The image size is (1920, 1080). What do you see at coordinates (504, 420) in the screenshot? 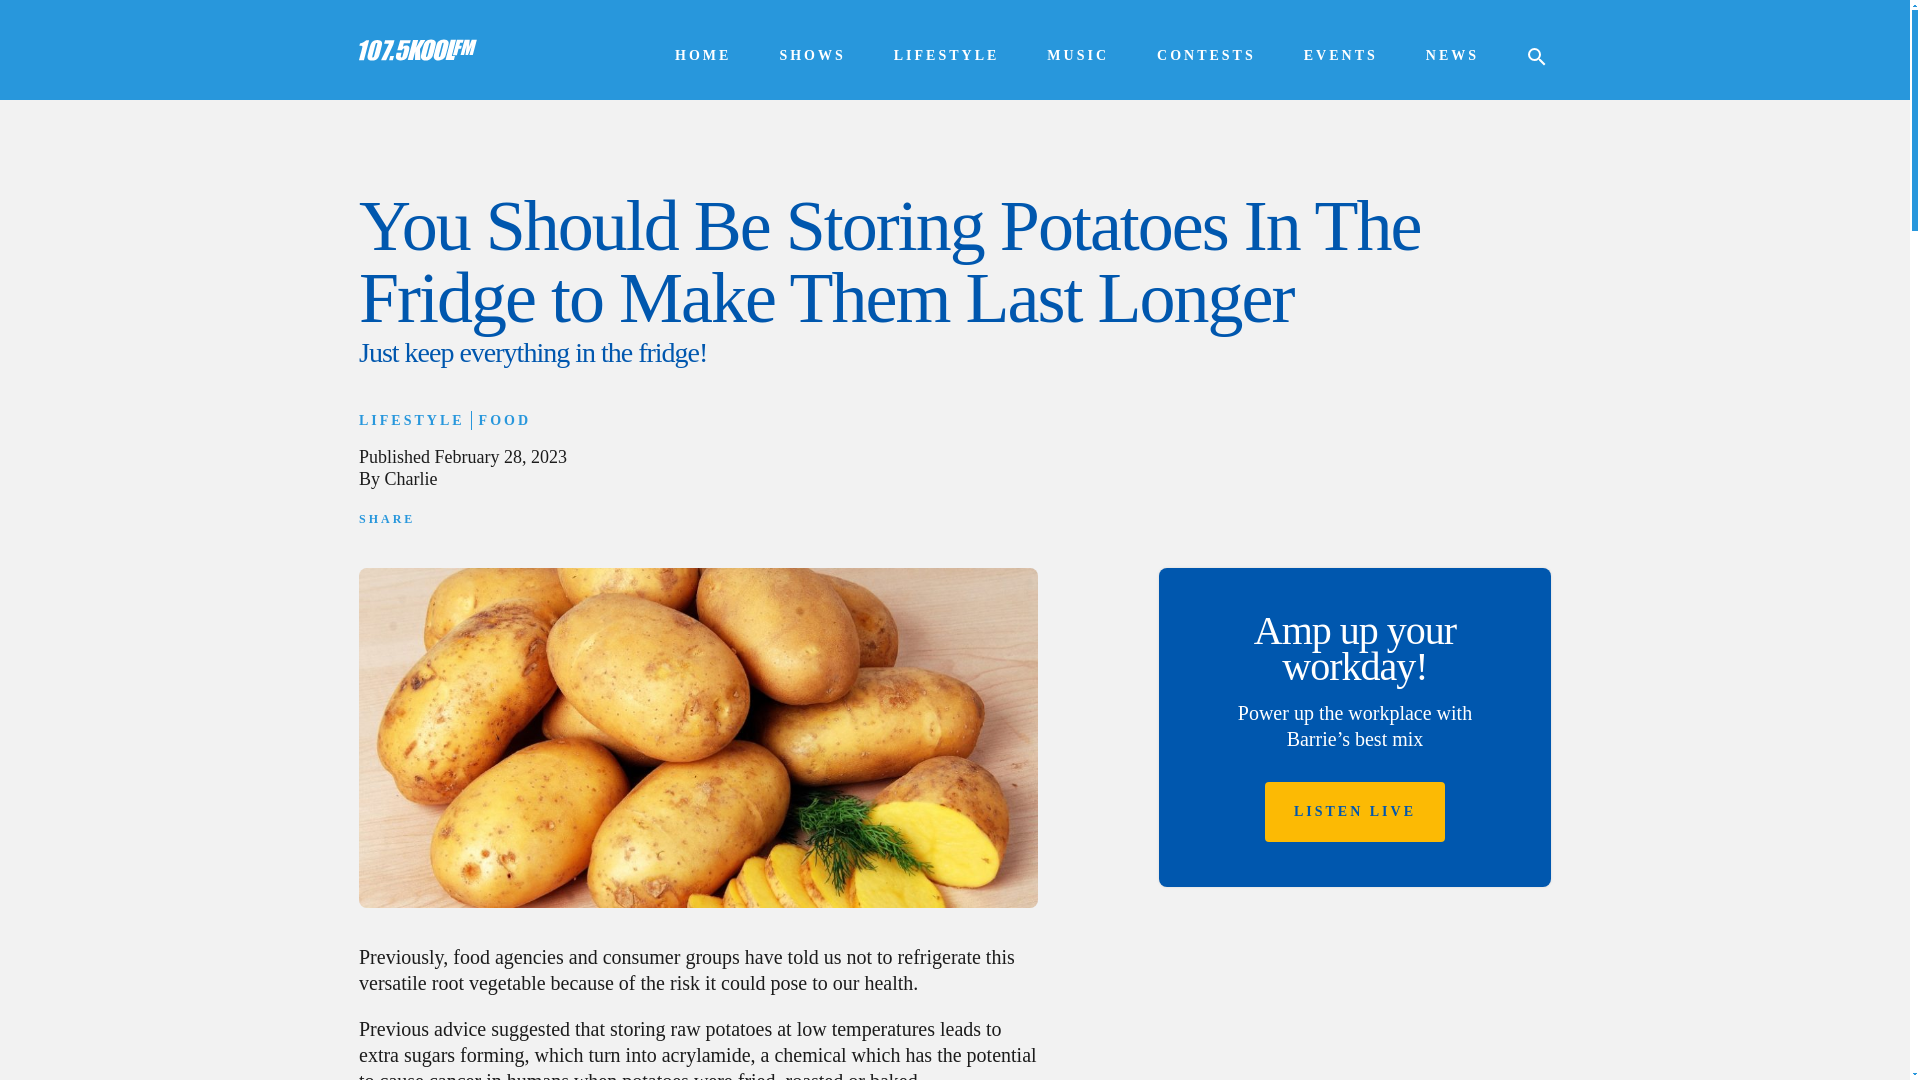
I see `View all posts in Food` at bounding box center [504, 420].